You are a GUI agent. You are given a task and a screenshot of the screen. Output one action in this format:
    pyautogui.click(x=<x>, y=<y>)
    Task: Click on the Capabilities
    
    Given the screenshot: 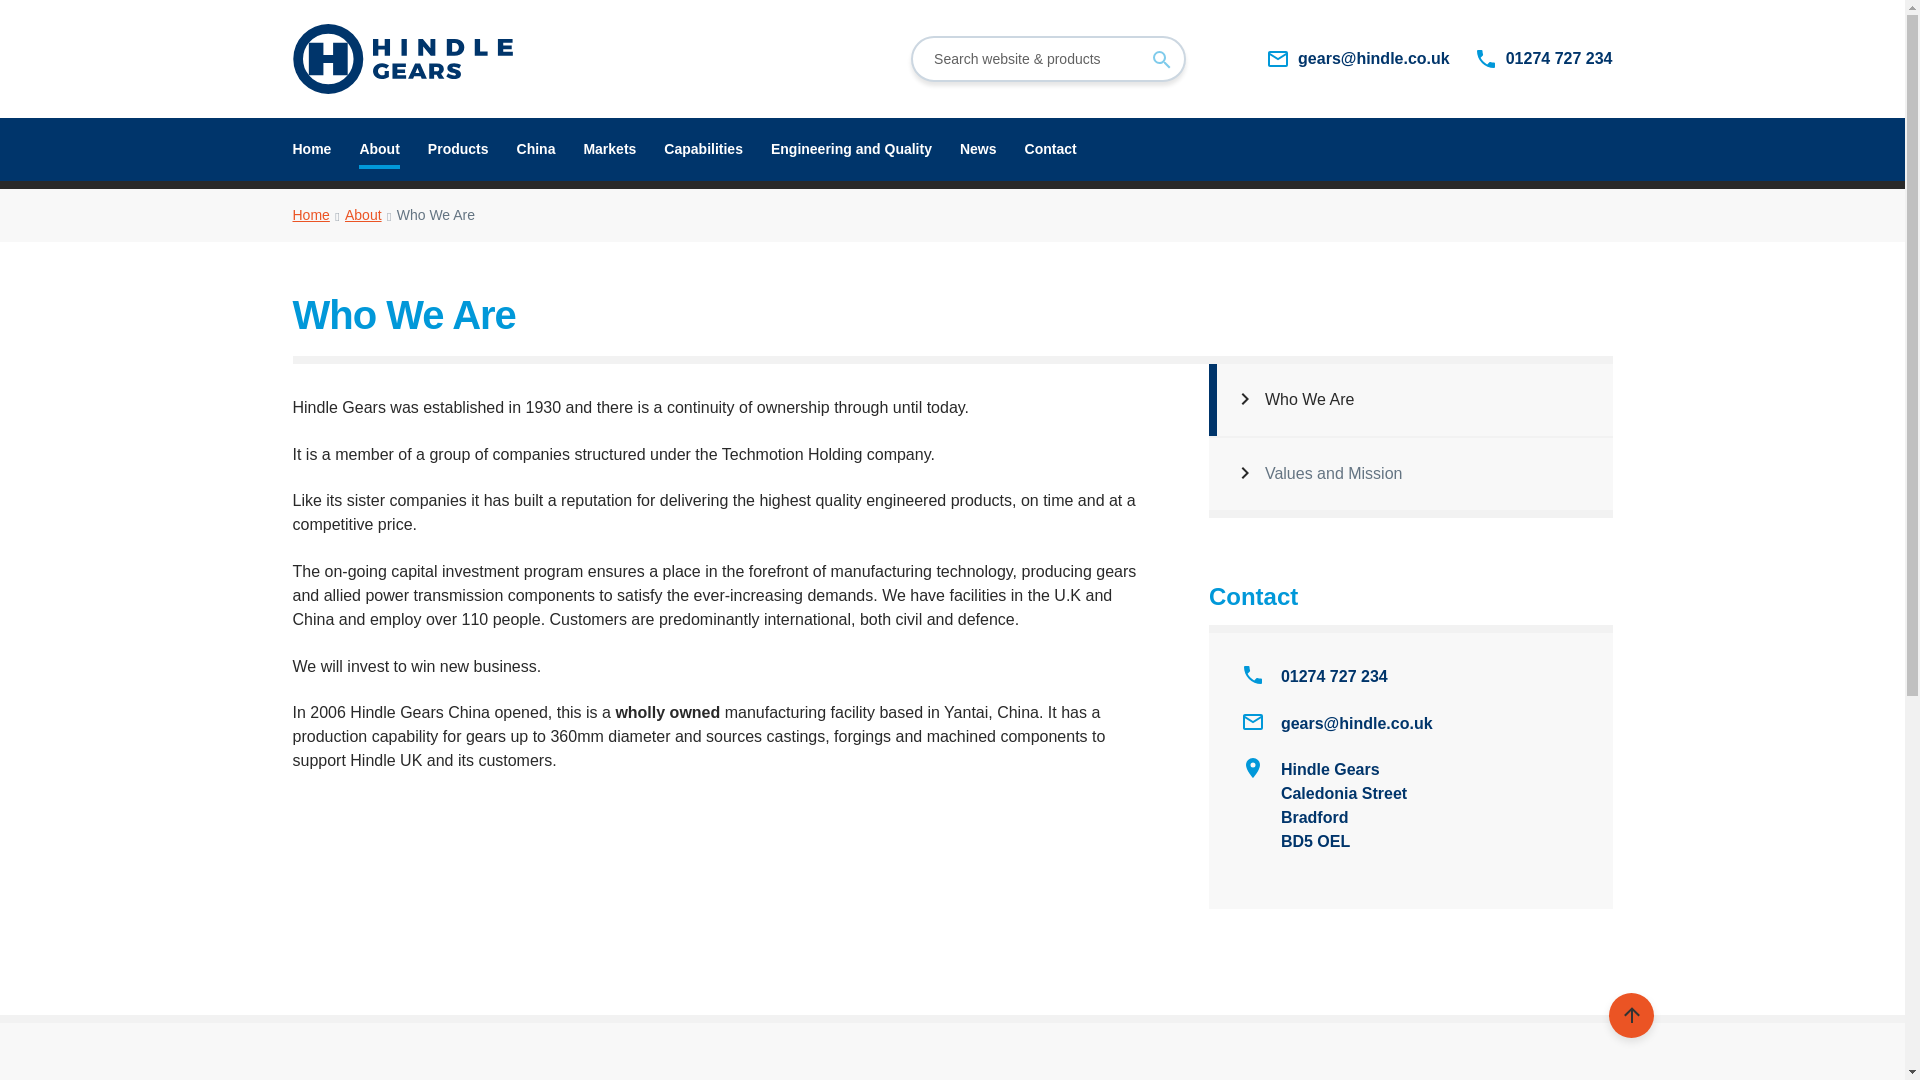 What is the action you would take?
    pyautogui.click(x=704, y=149)
    